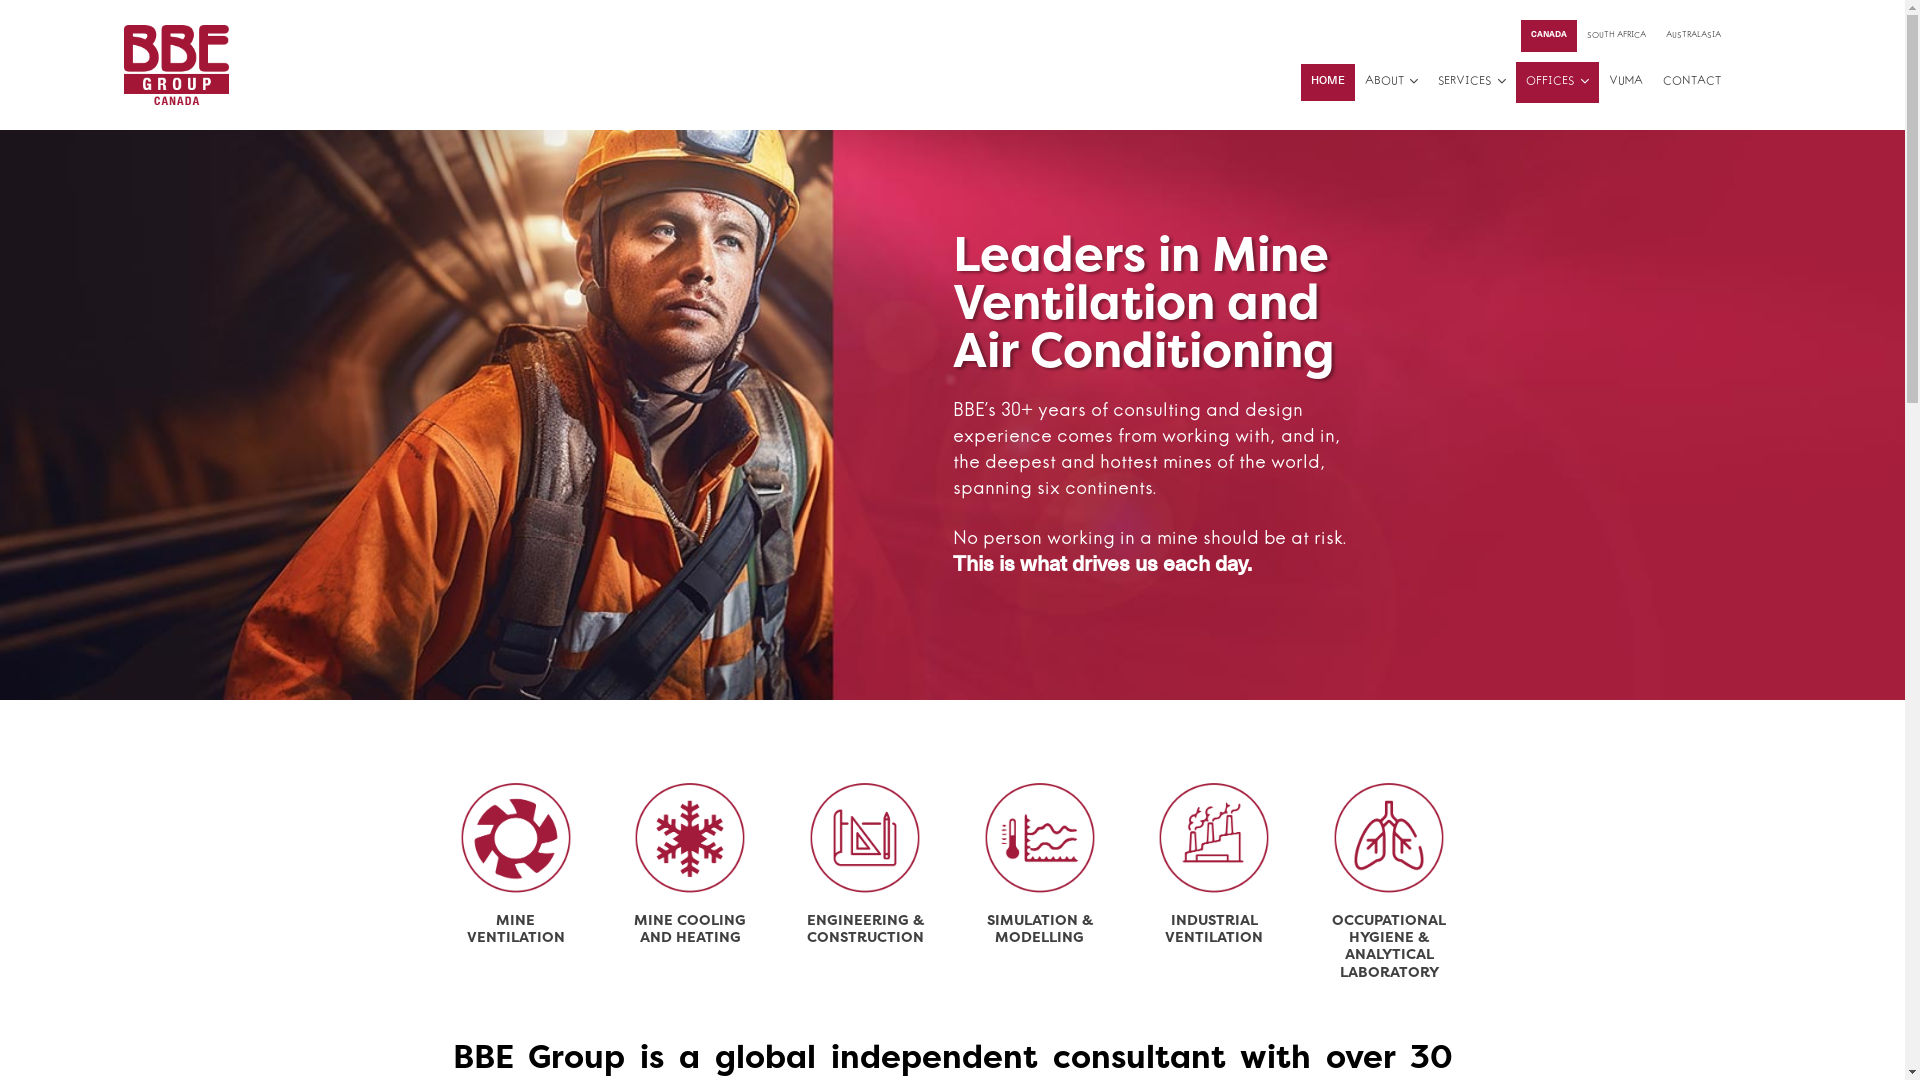 The height and width of the screenshot is (1080, 1920). I want to click on Consulting Occupational Hygiene, so click(1390, 842).